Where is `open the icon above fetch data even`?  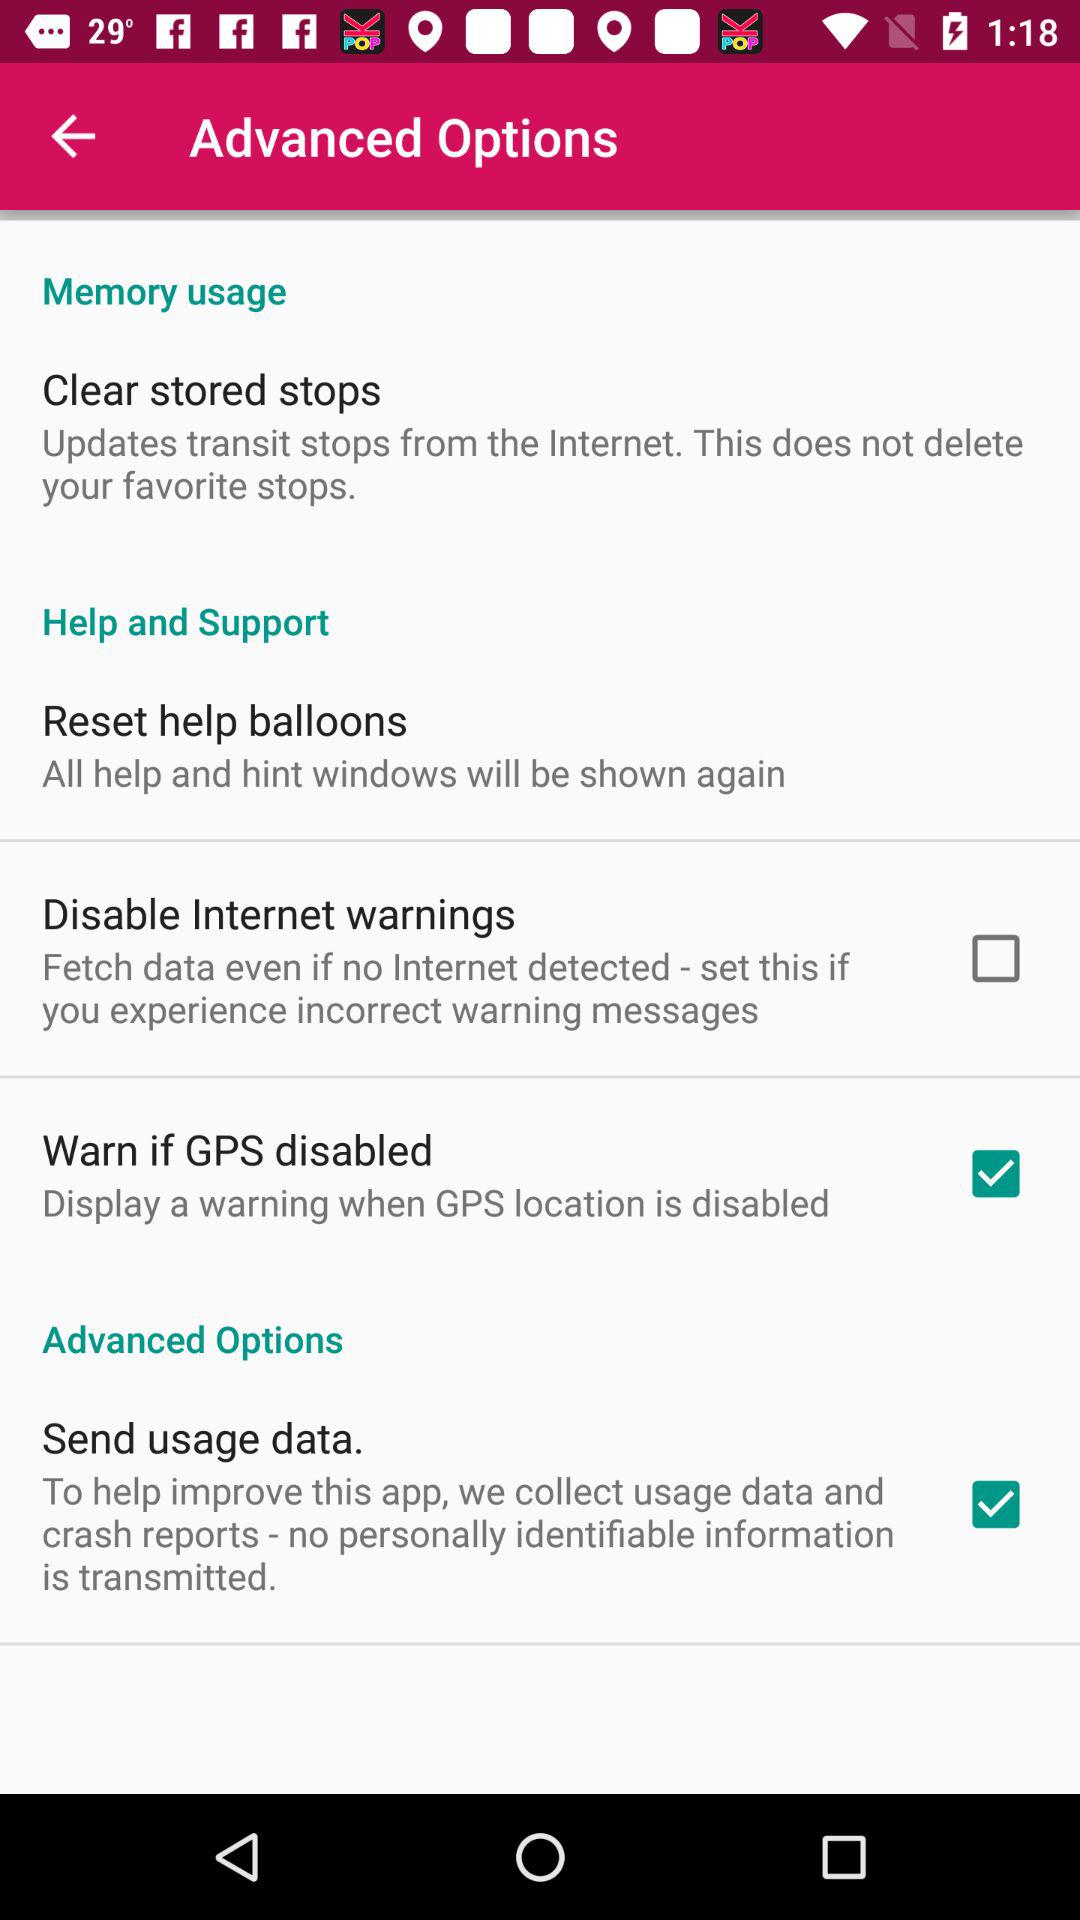
open the icon above fetch data even is located at coordinates (279, 912).